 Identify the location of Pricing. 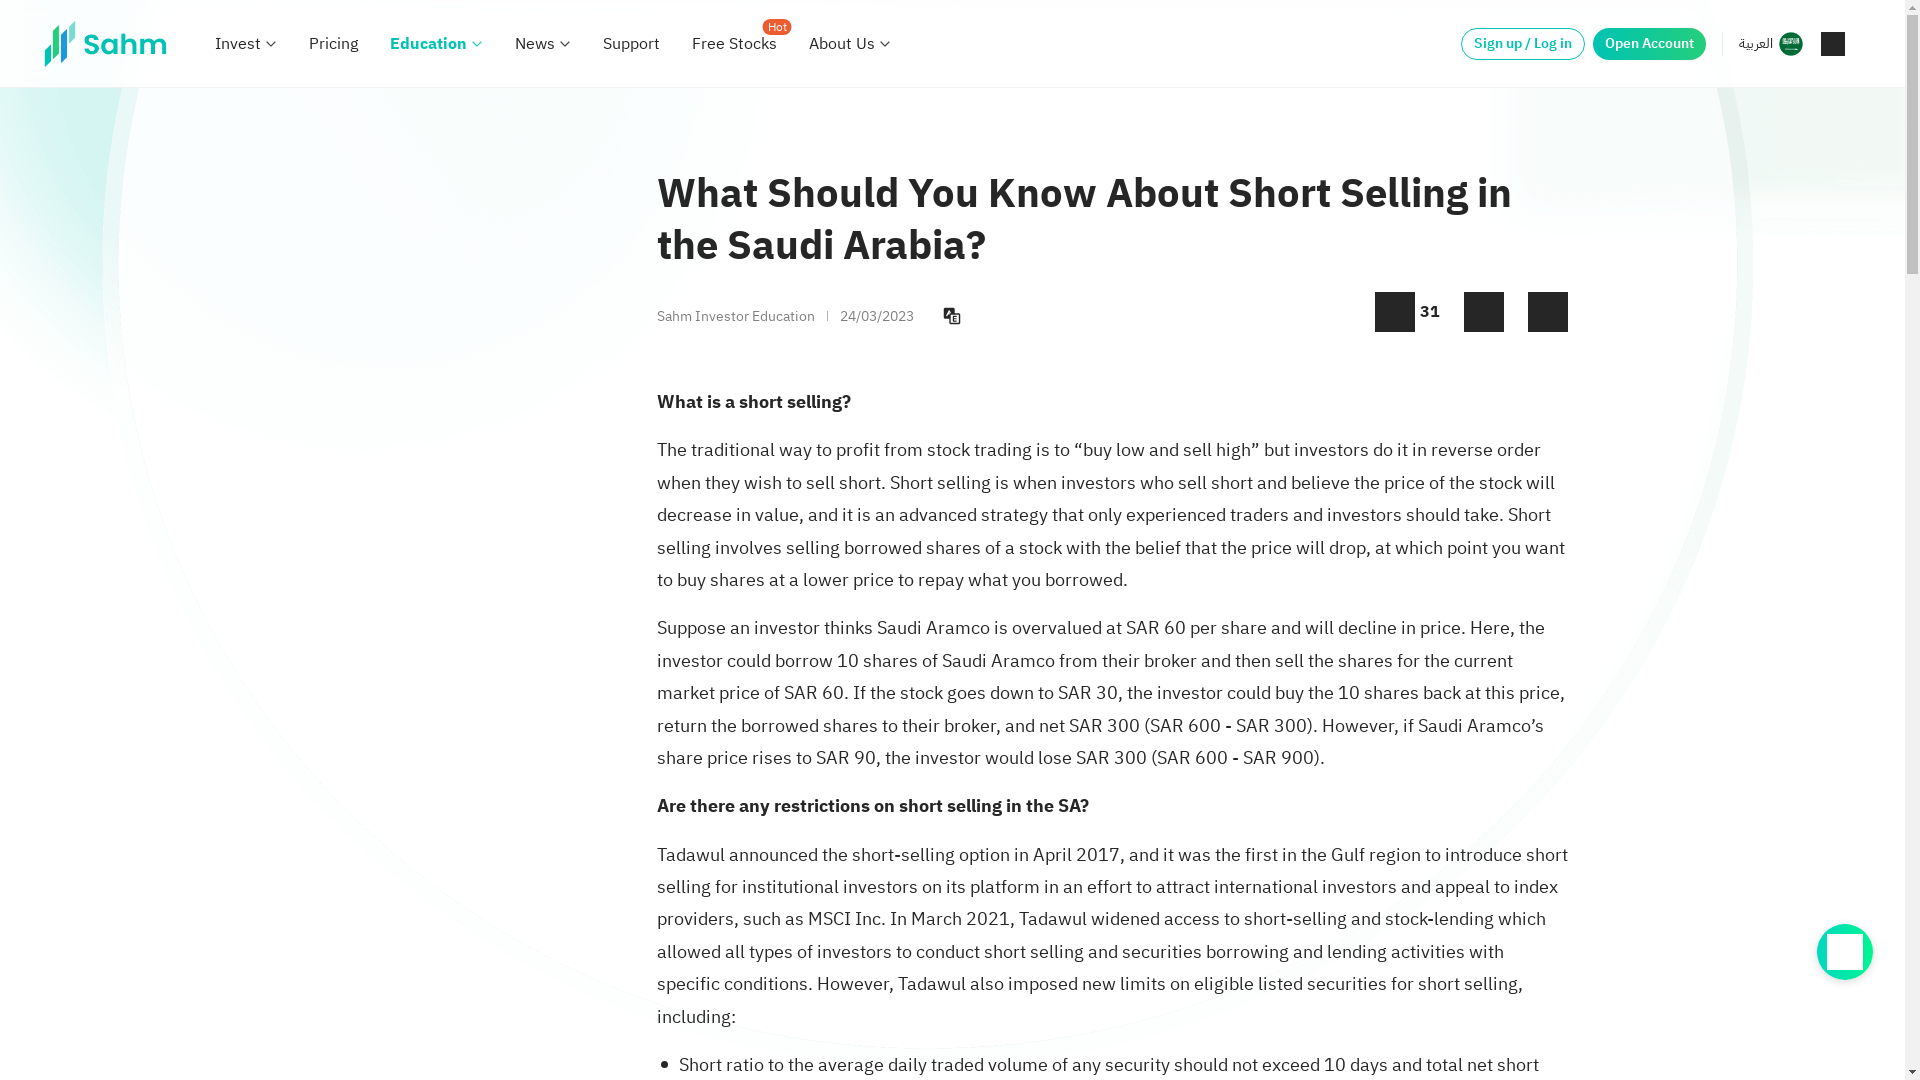
(333, 44).